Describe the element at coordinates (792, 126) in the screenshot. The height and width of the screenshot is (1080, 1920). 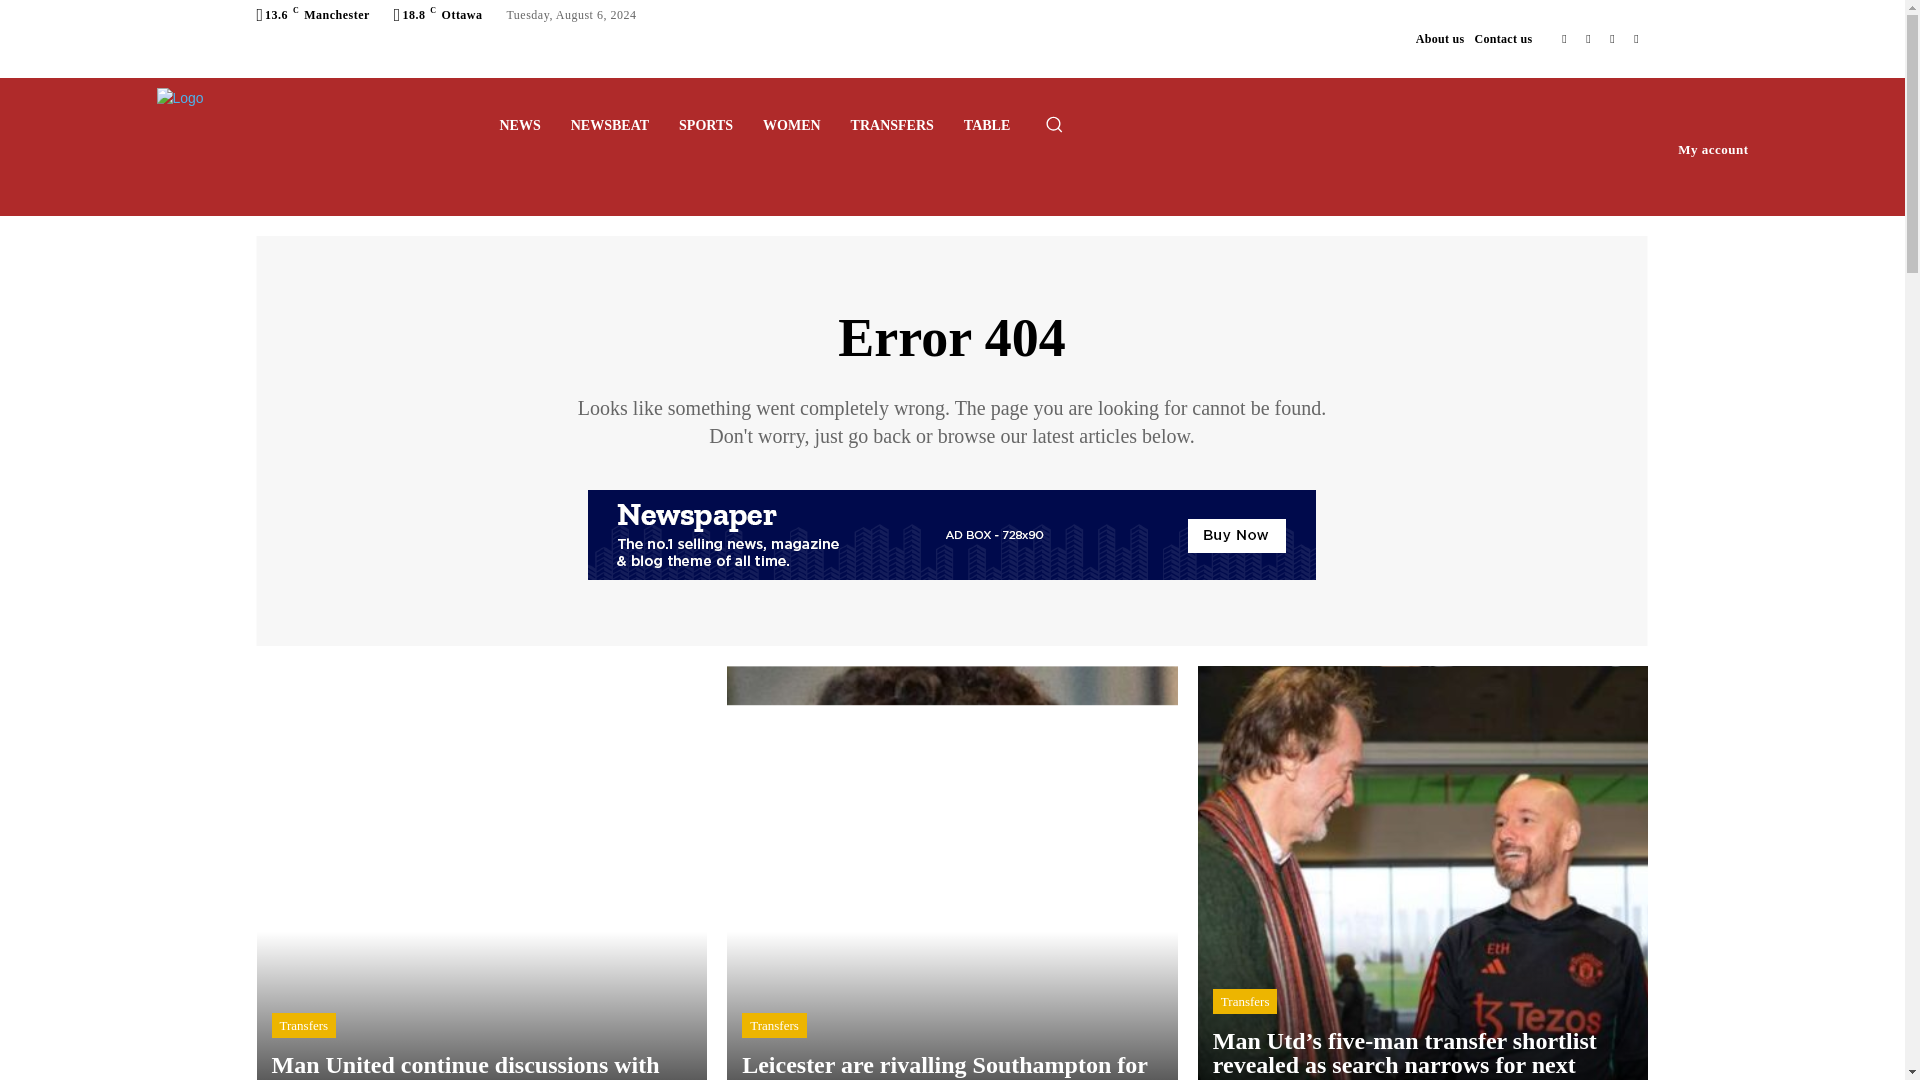
I see `WOMEN` at that location.